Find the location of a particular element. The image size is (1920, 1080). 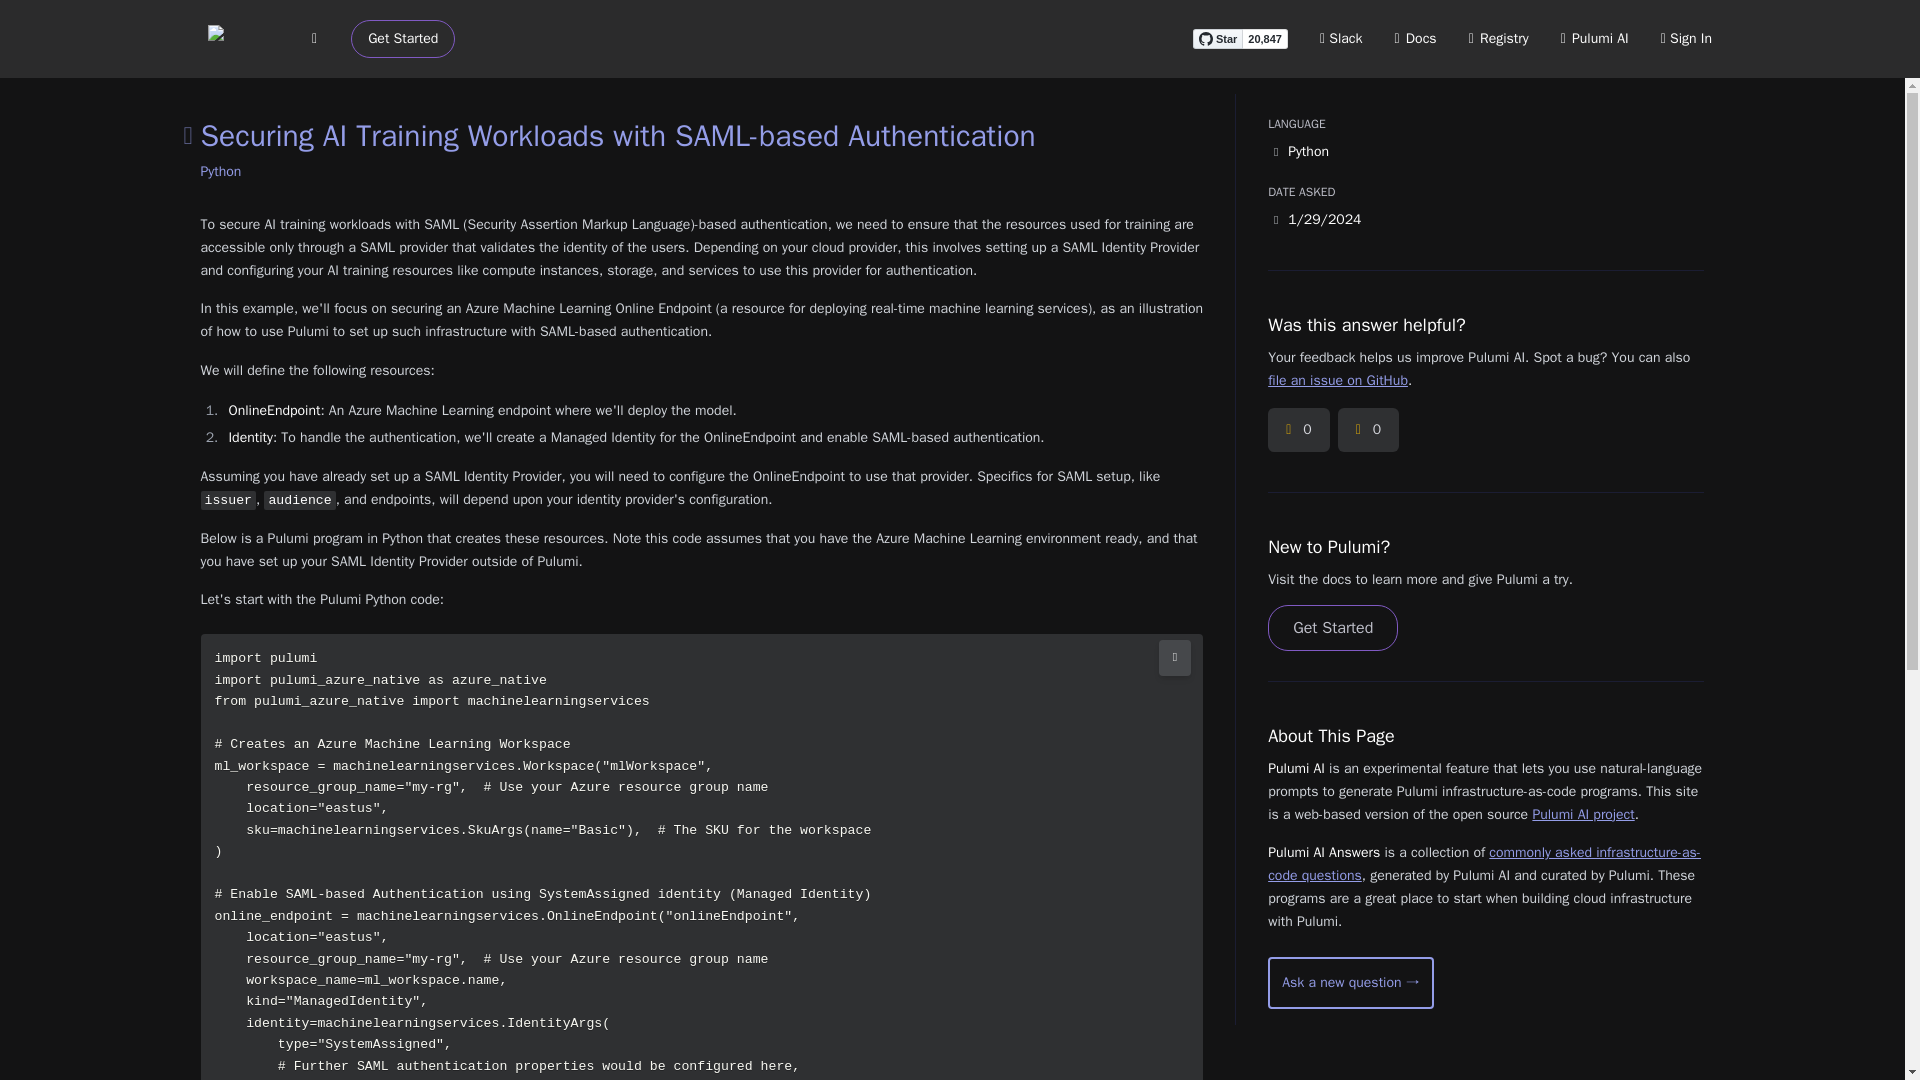

Downvote this answer is located at coordinates (1368, 430).